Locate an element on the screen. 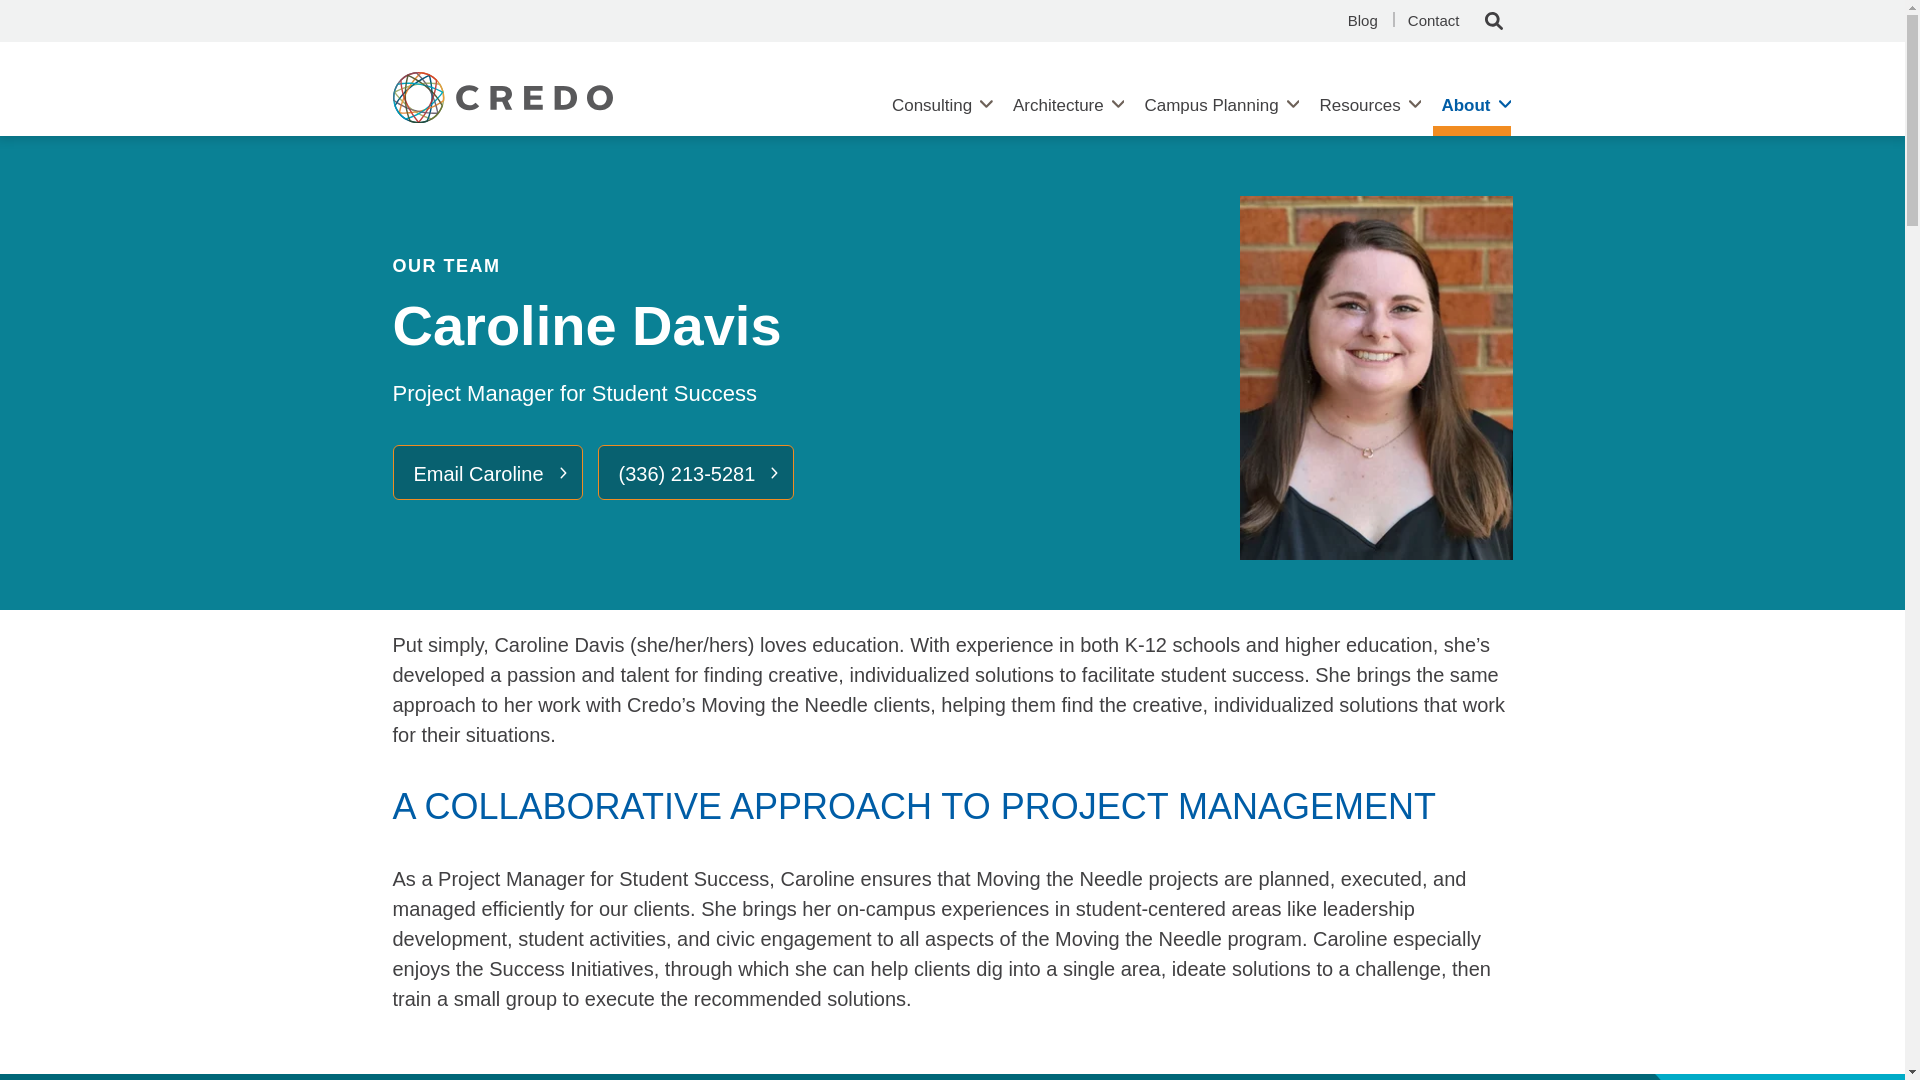  Back To Credo's Homepage is located at coordinates (576, 104).